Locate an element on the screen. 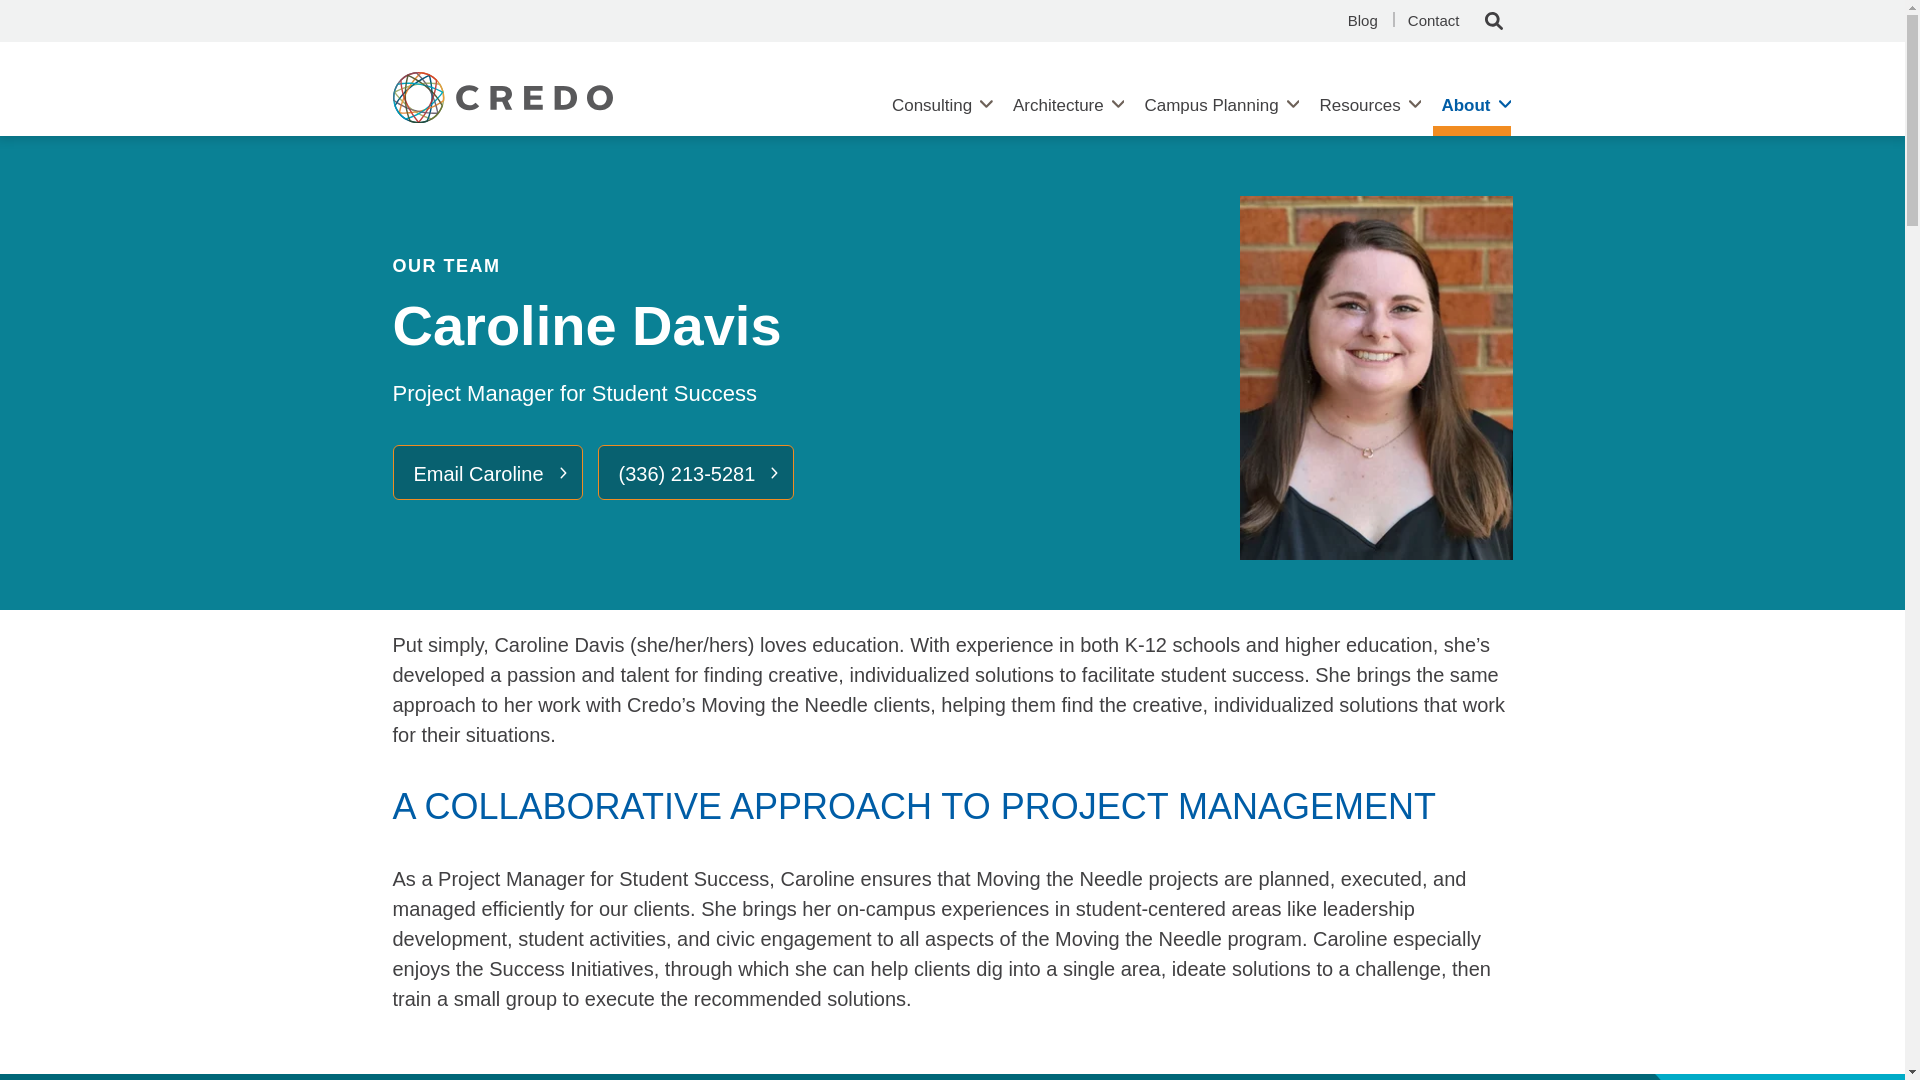  Back To Credo's Homepage is located at coordinates (576, 104).